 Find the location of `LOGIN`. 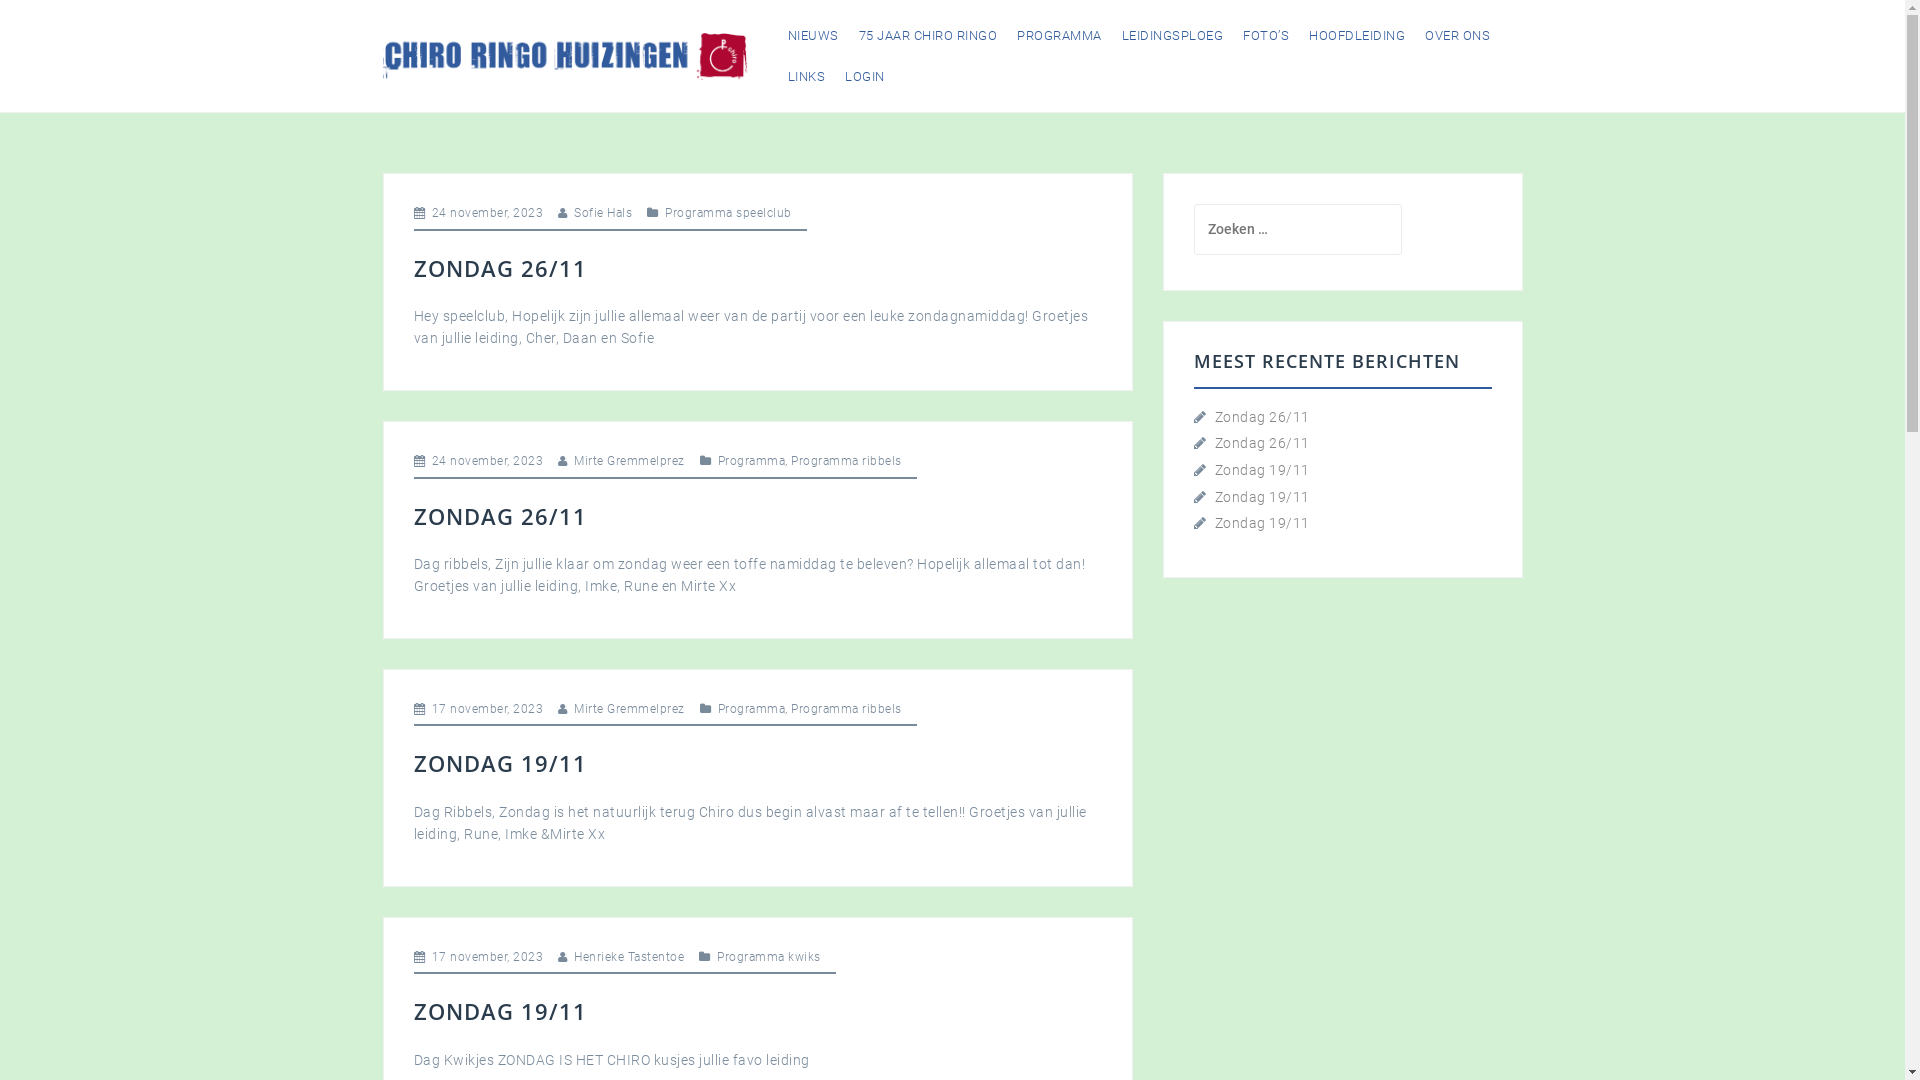

LOGIN is located at coordinates (865, 76).